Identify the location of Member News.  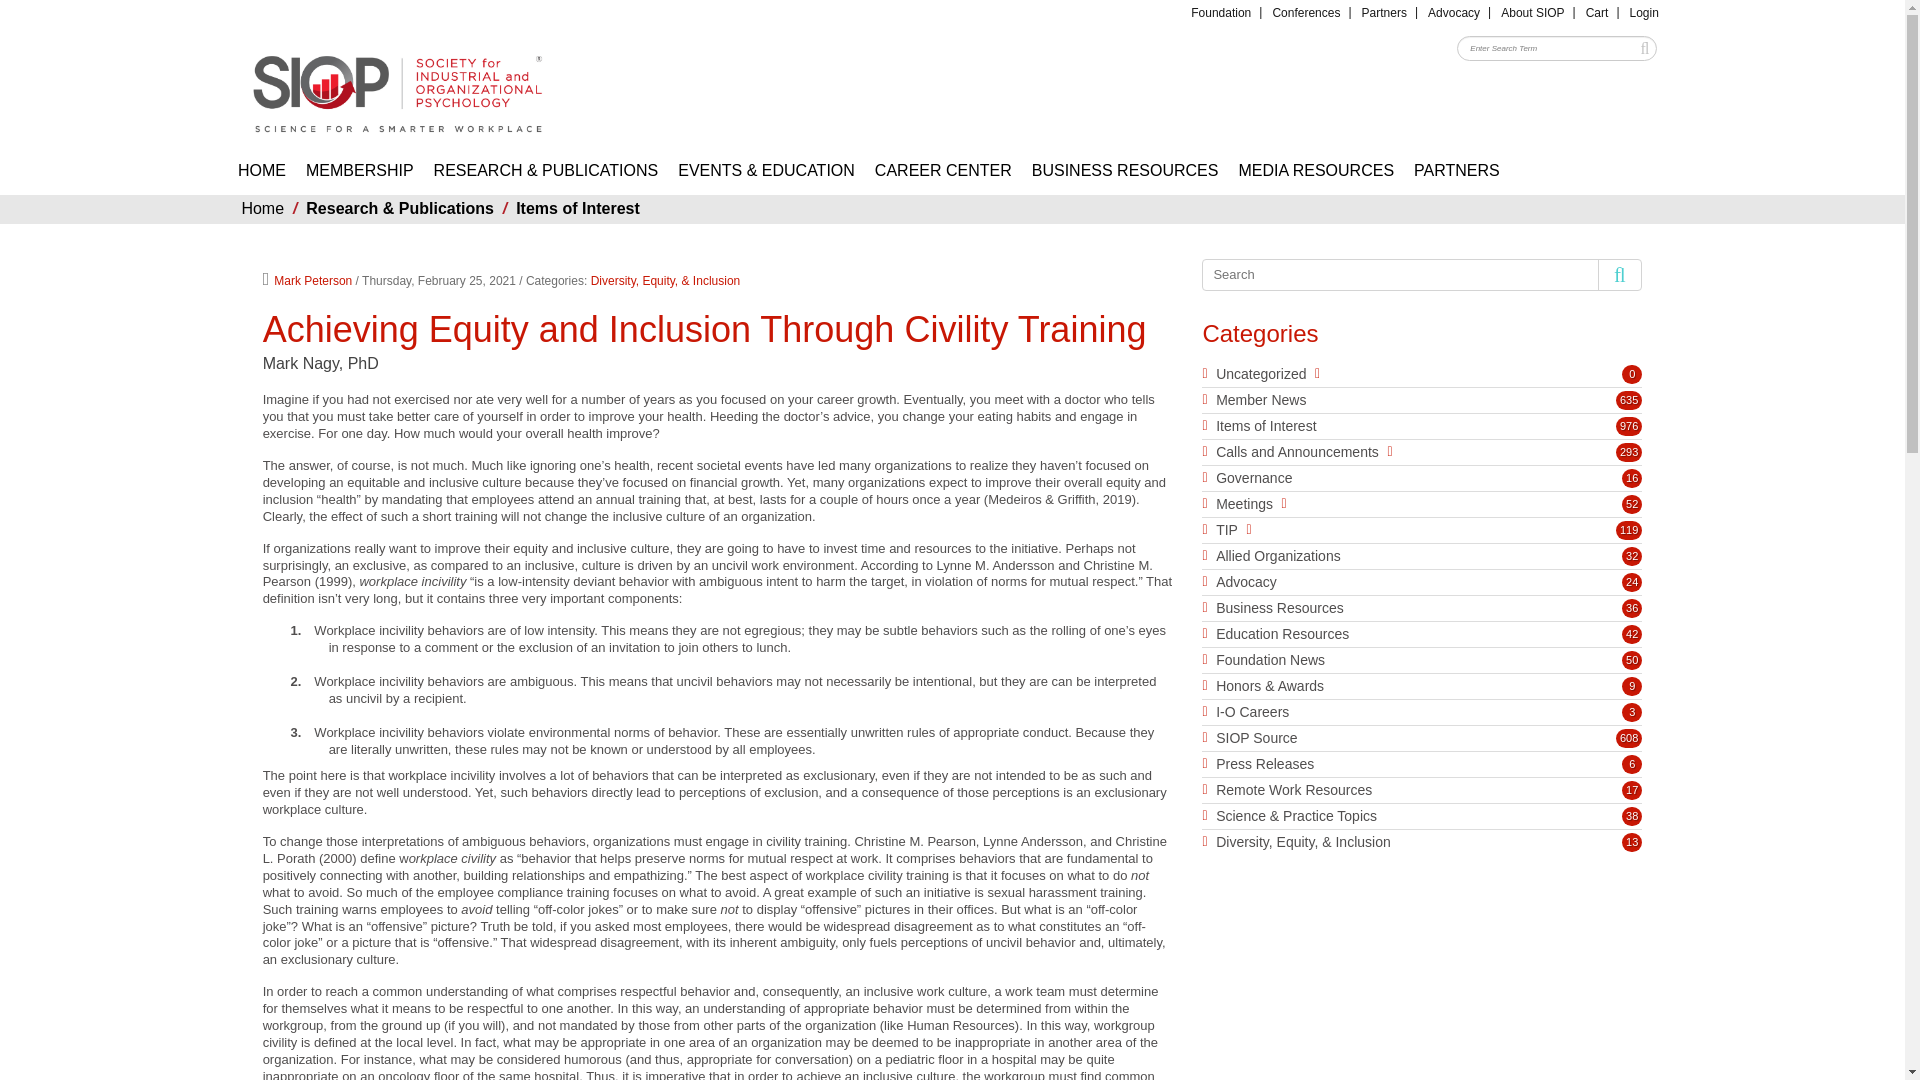
(1260, 400).